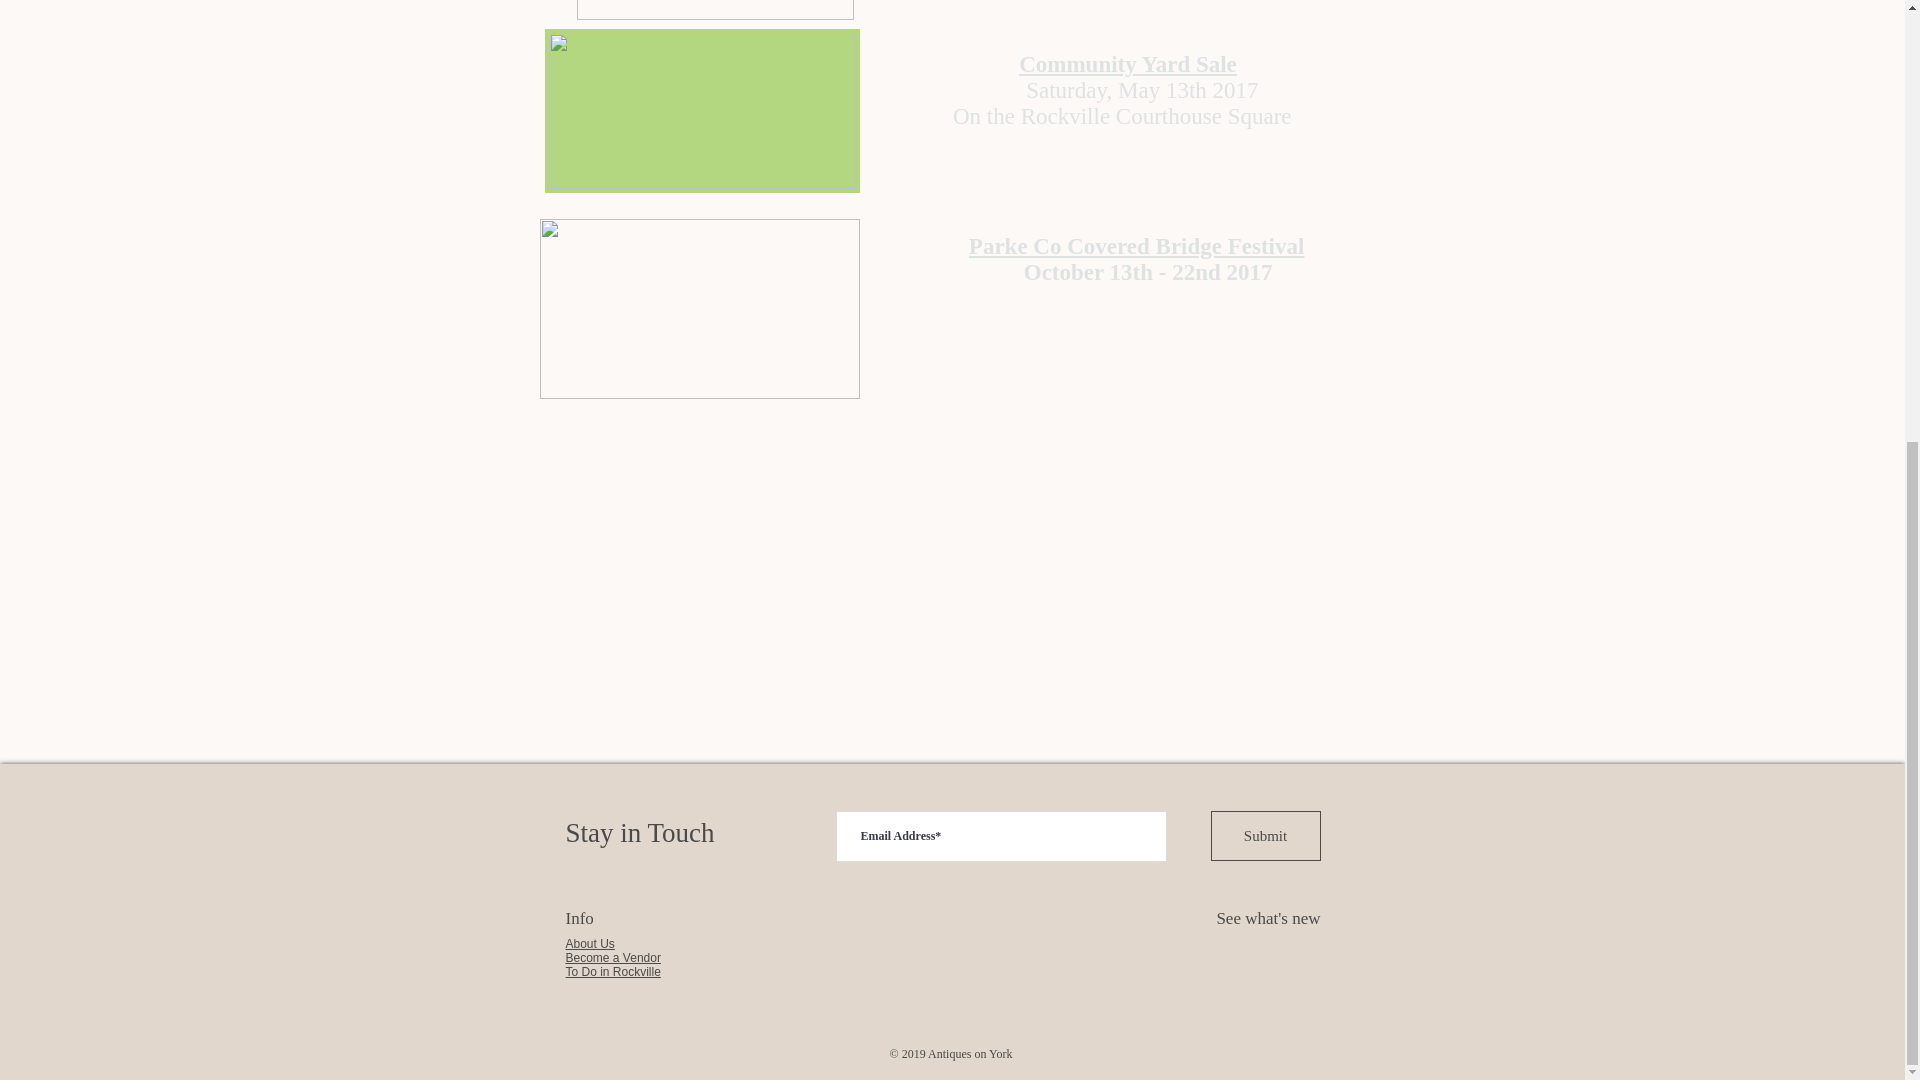 The width and height of the screenshot is (1920, 1080). Describe the element at coordinates (700, 308) in the screenshot. I see `bridge logo.png` at that location.